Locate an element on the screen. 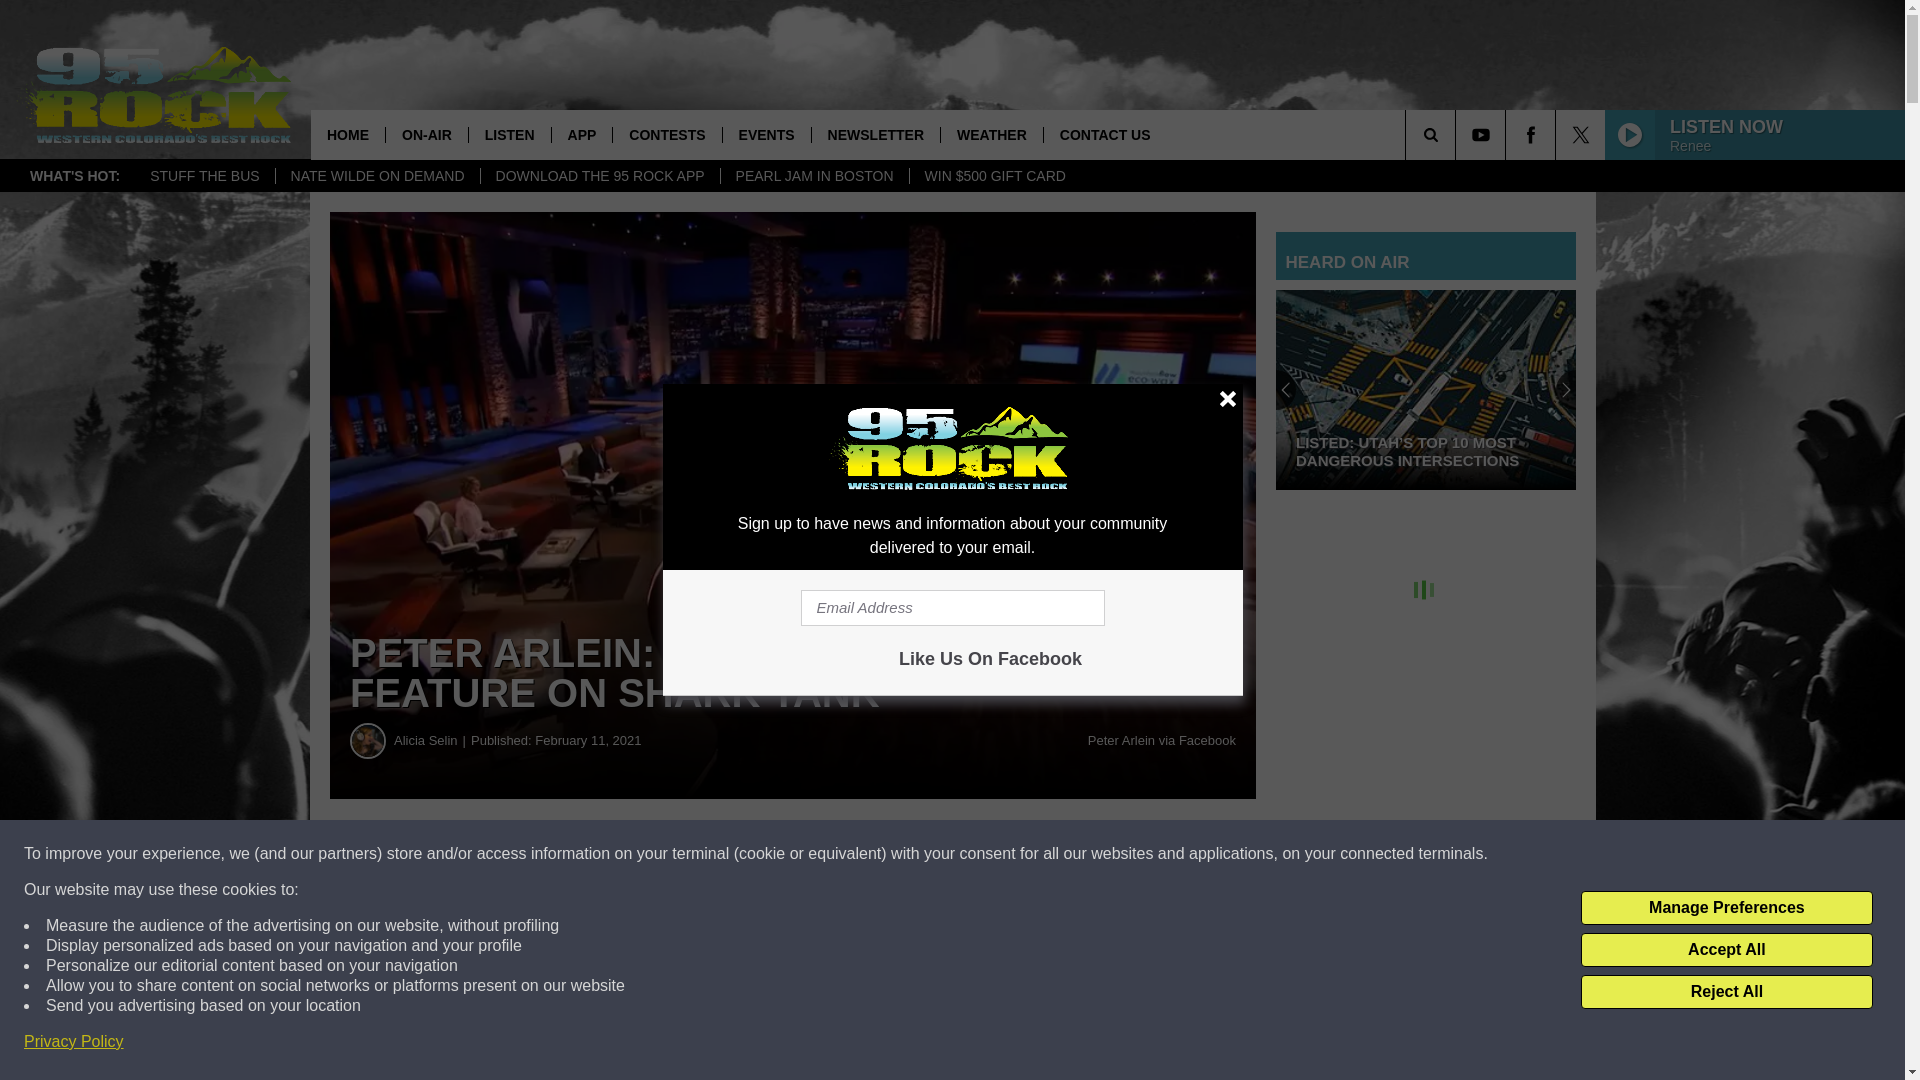 The image size is (1920, 1080). WHAT'S HOT: is located at coordinates (74, 176).